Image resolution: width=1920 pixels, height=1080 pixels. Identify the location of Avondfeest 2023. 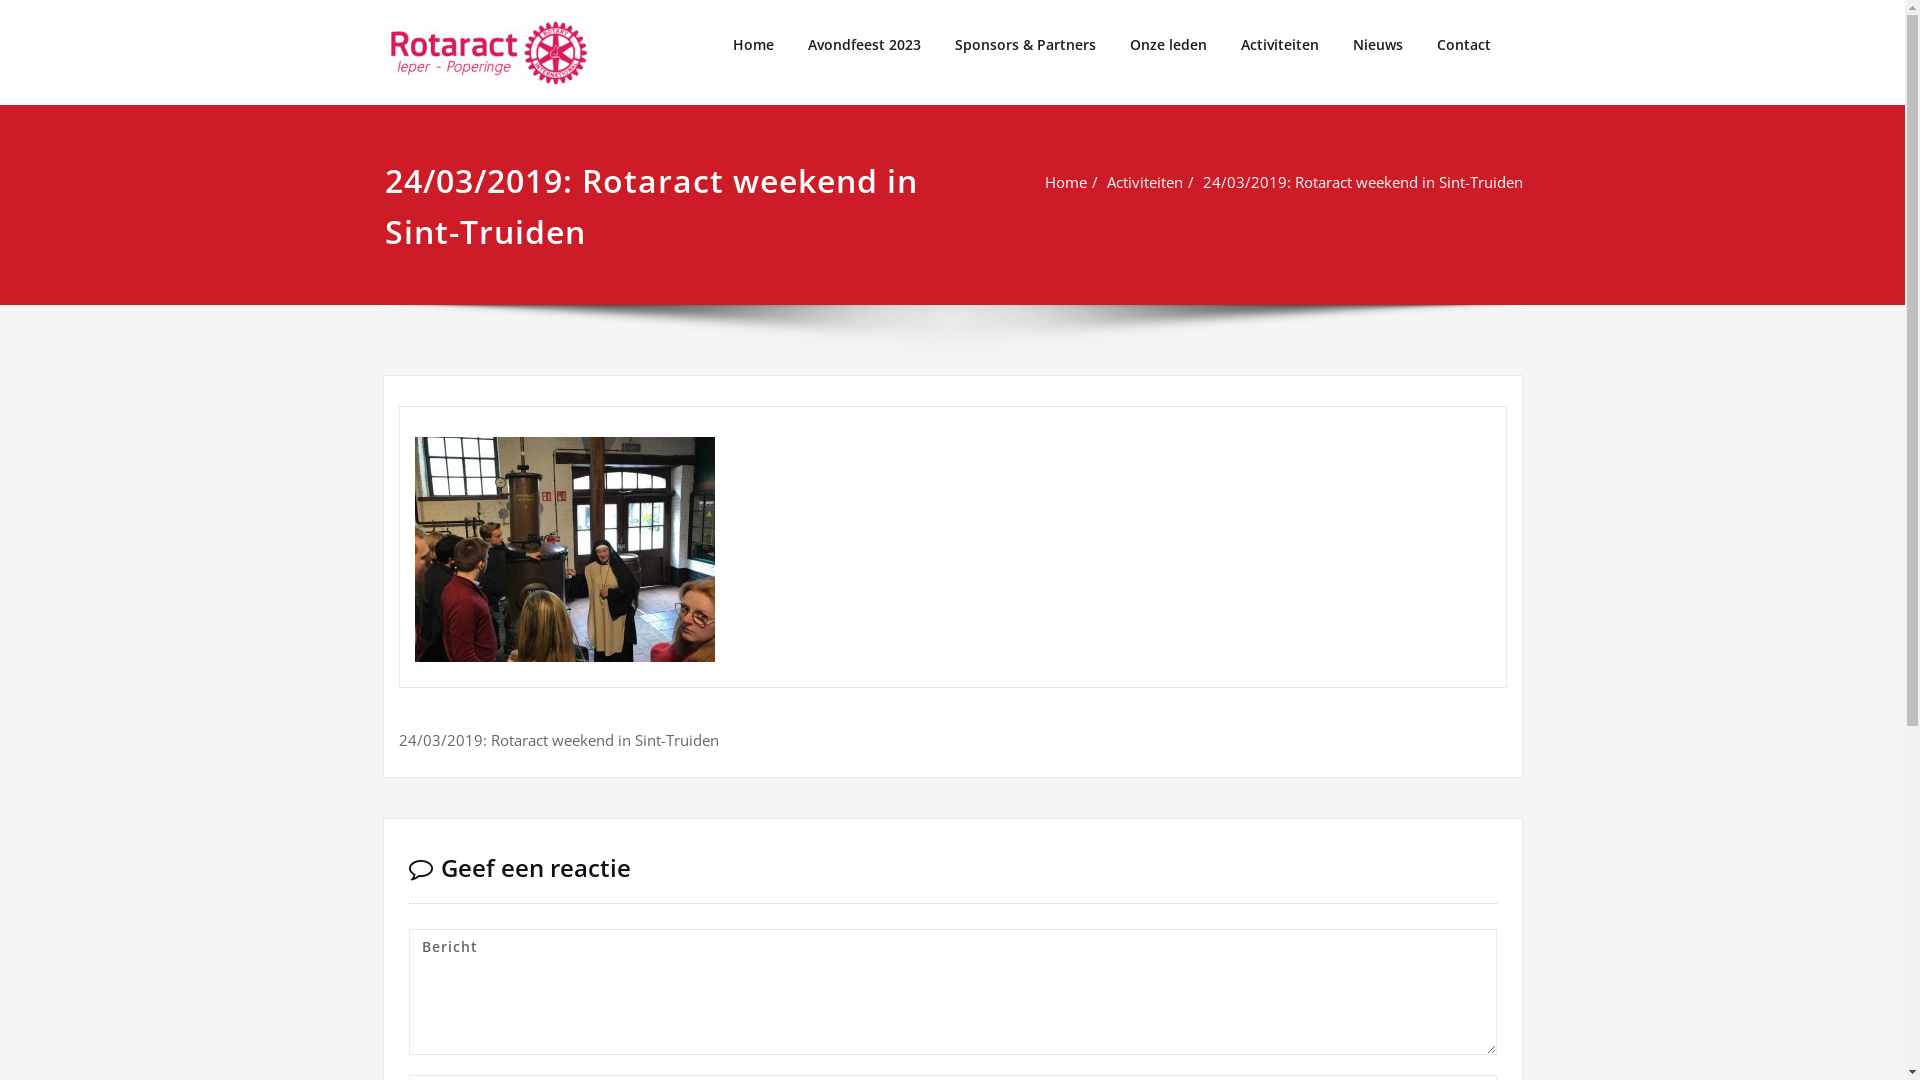
(864, 45).